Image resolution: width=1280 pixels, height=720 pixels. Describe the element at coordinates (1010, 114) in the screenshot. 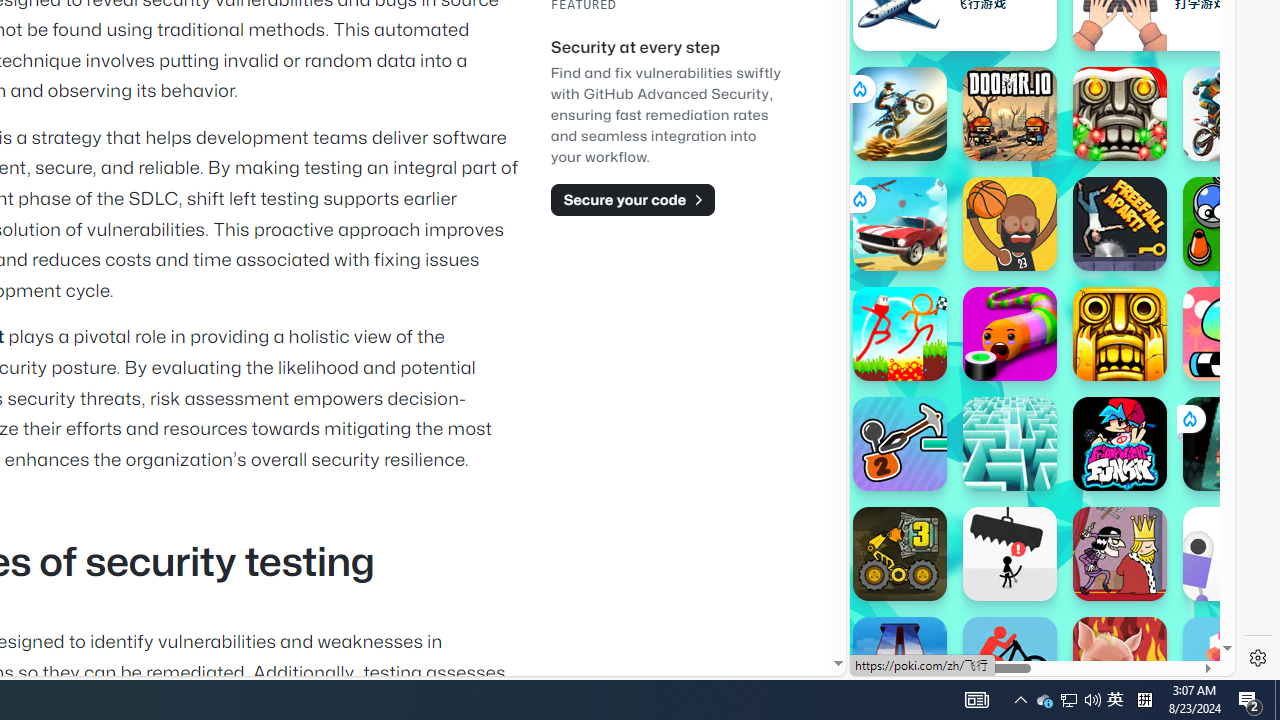

I see `Doomr.io` at that location.